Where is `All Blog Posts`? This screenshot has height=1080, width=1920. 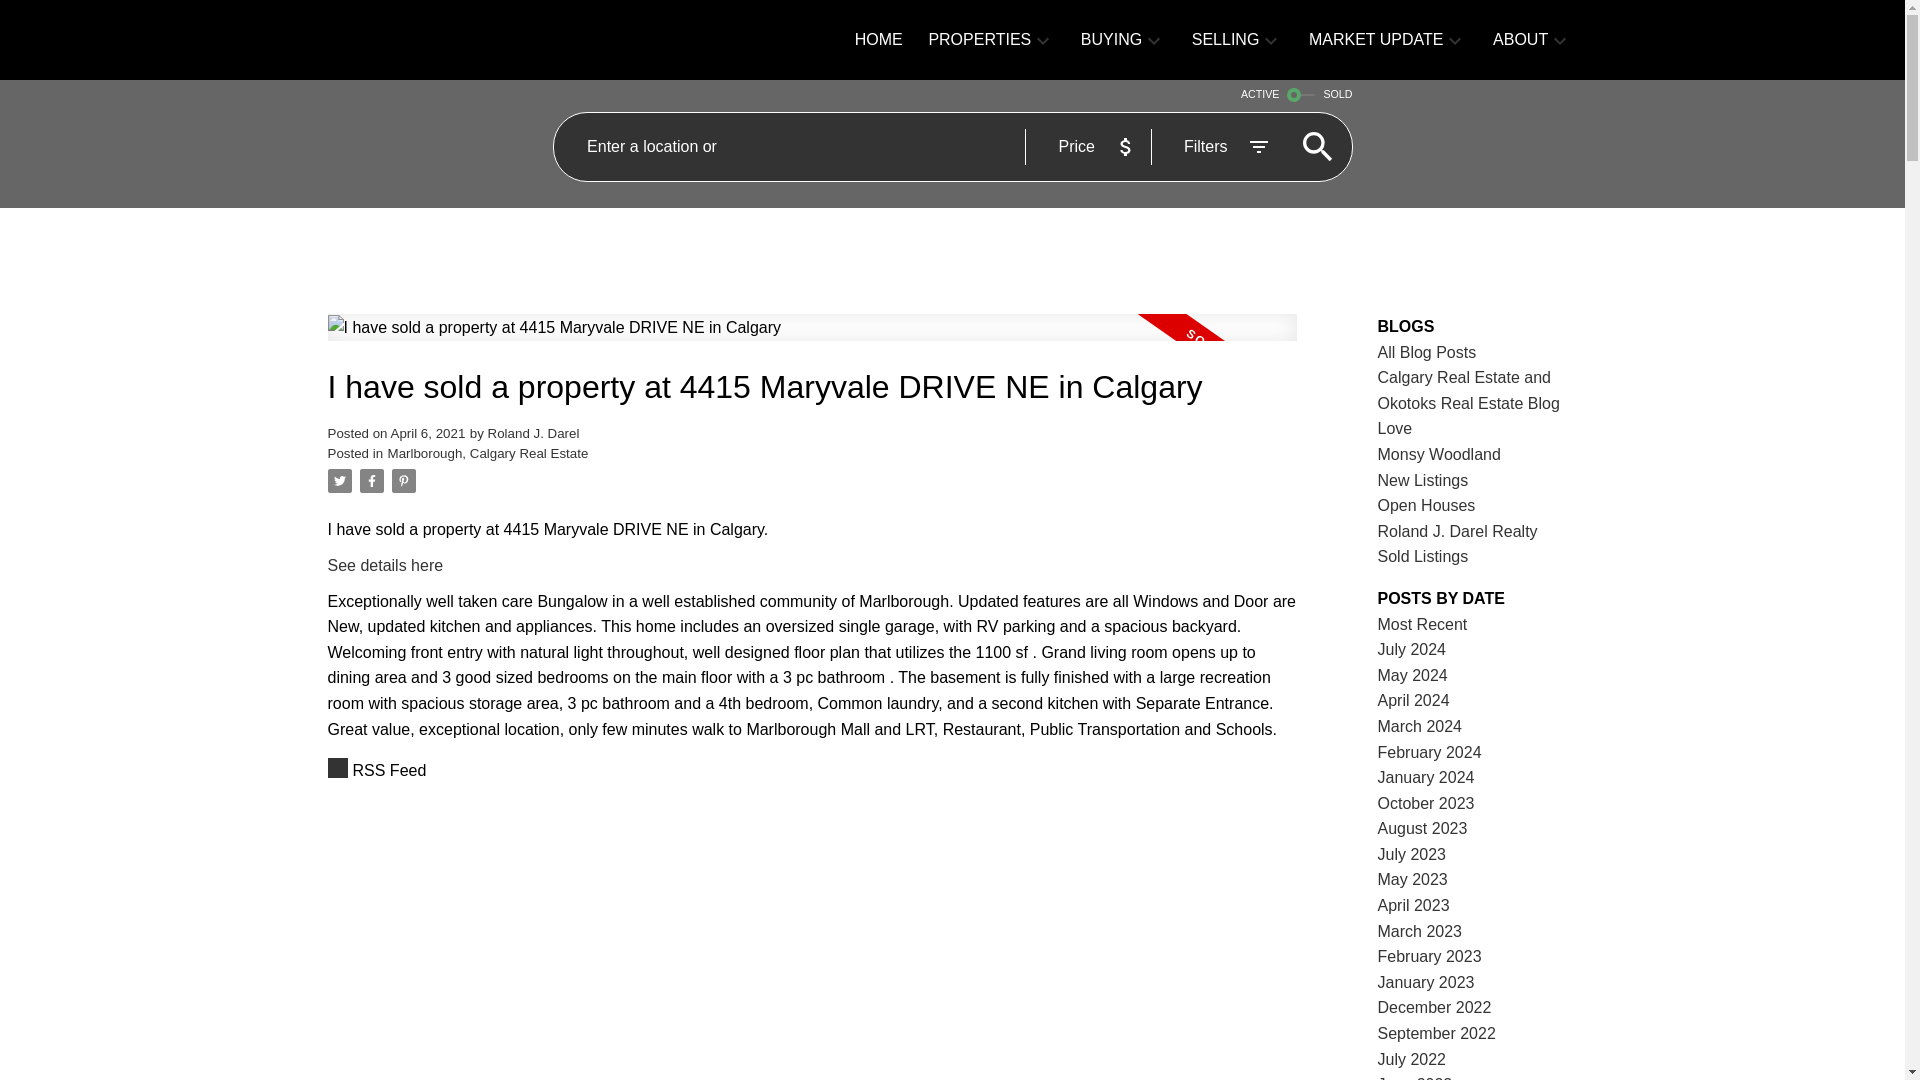
All Blog Posts is located at coordinates (1427, 352).